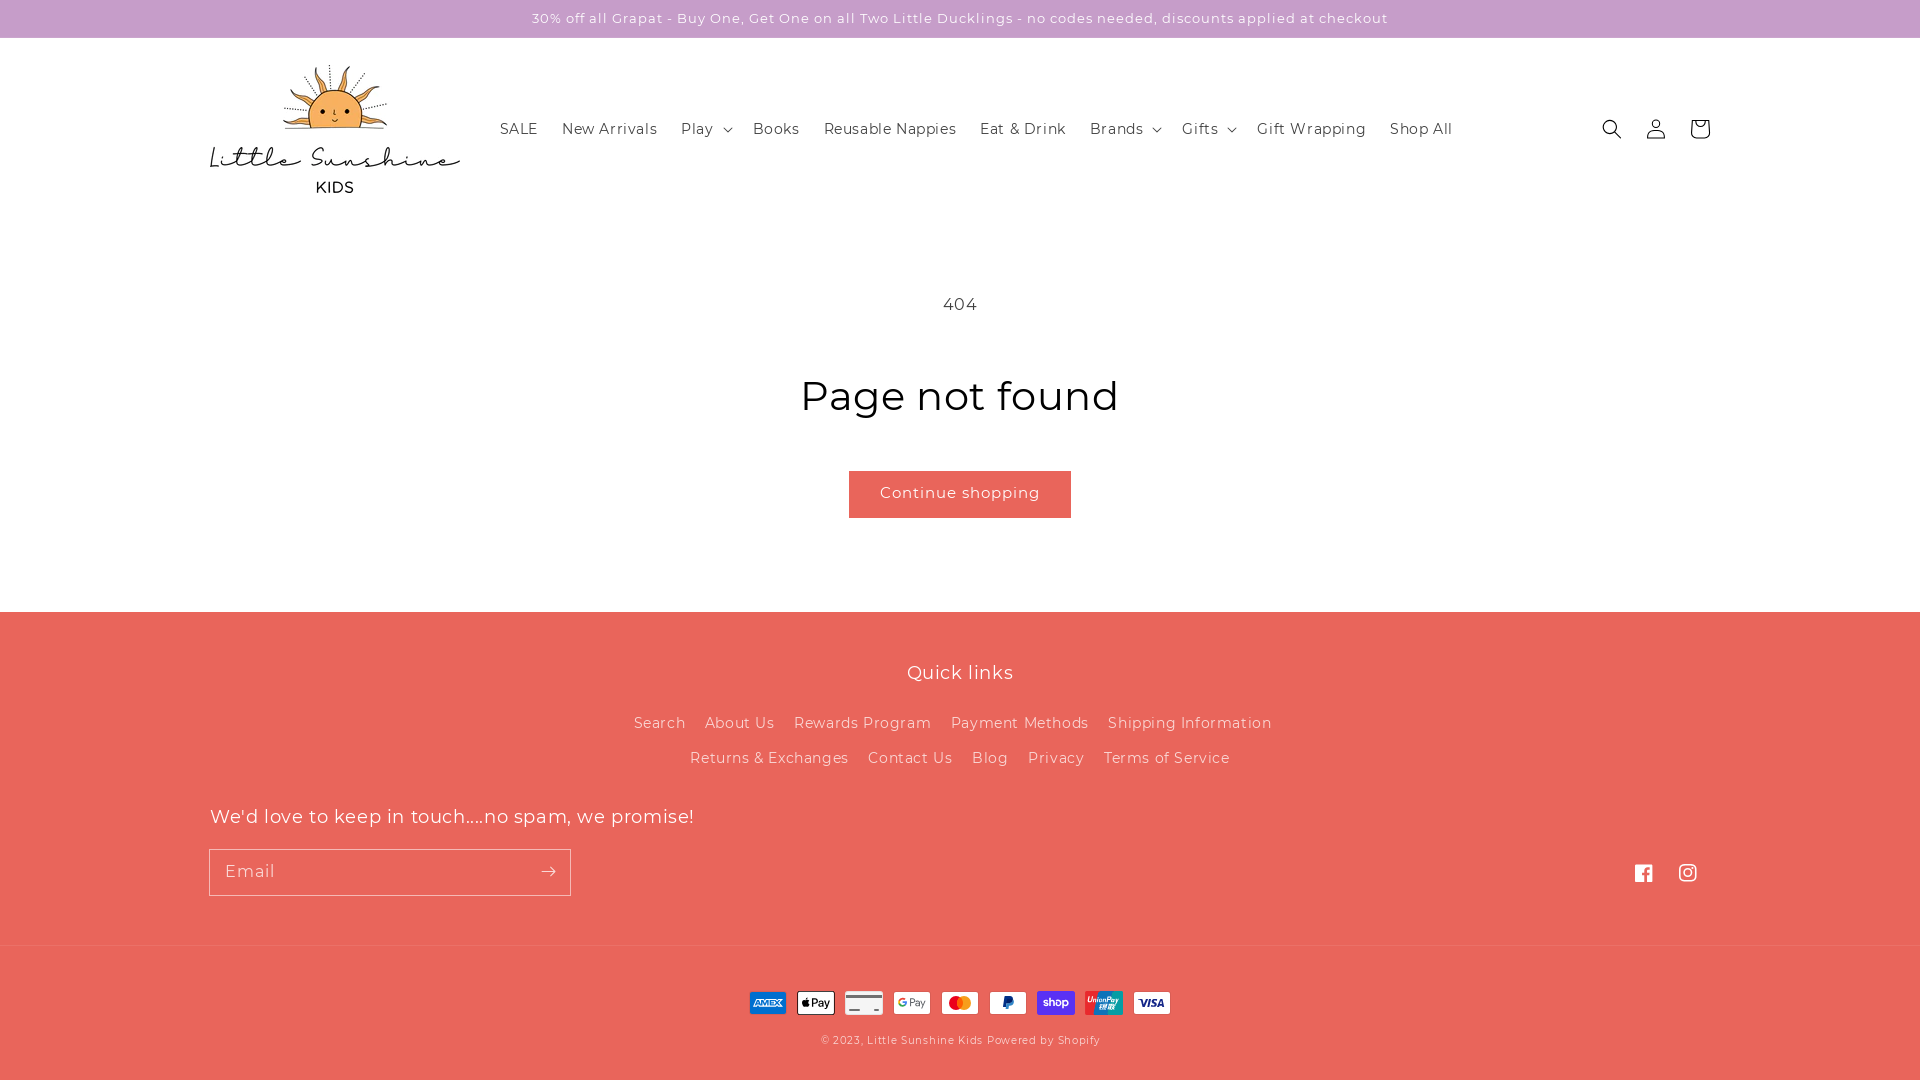 Image resolution: width=1920 pixels, height=1080 pixels. Describe the element at coordinates (1023, 129) in the screenshot. I see `Eat & Drink` at that location.